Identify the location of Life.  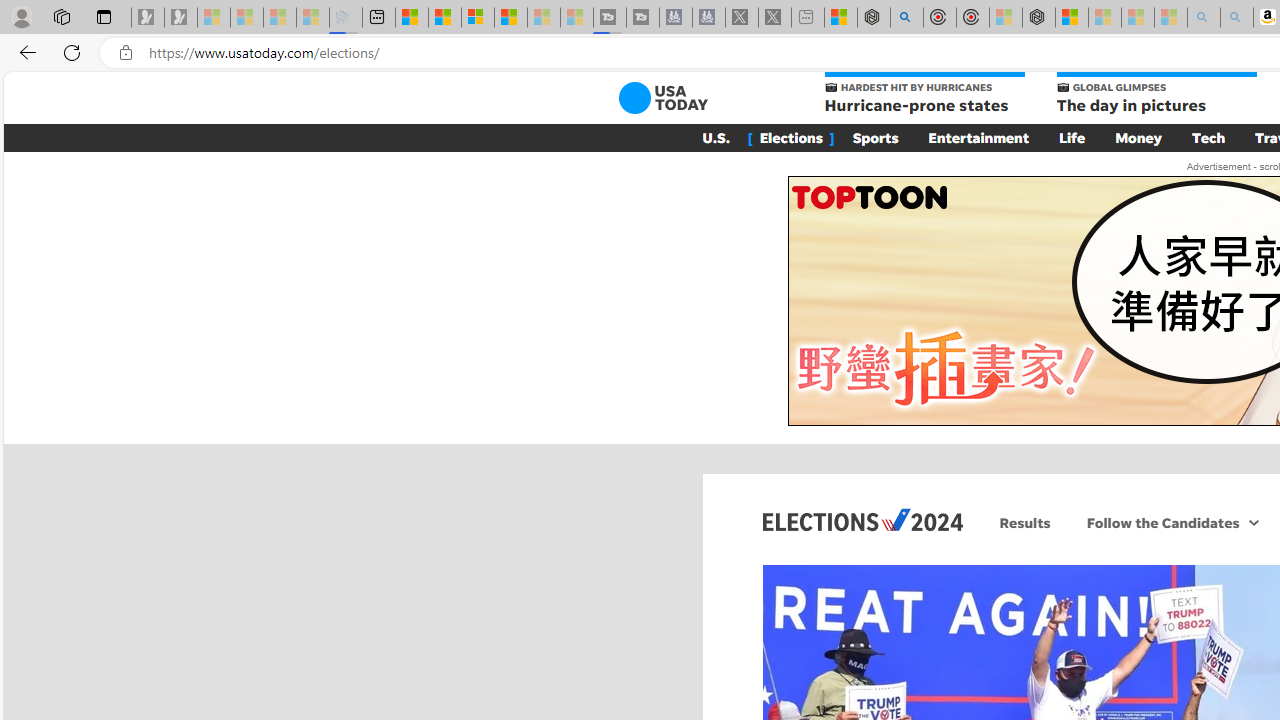
(1072, 137).